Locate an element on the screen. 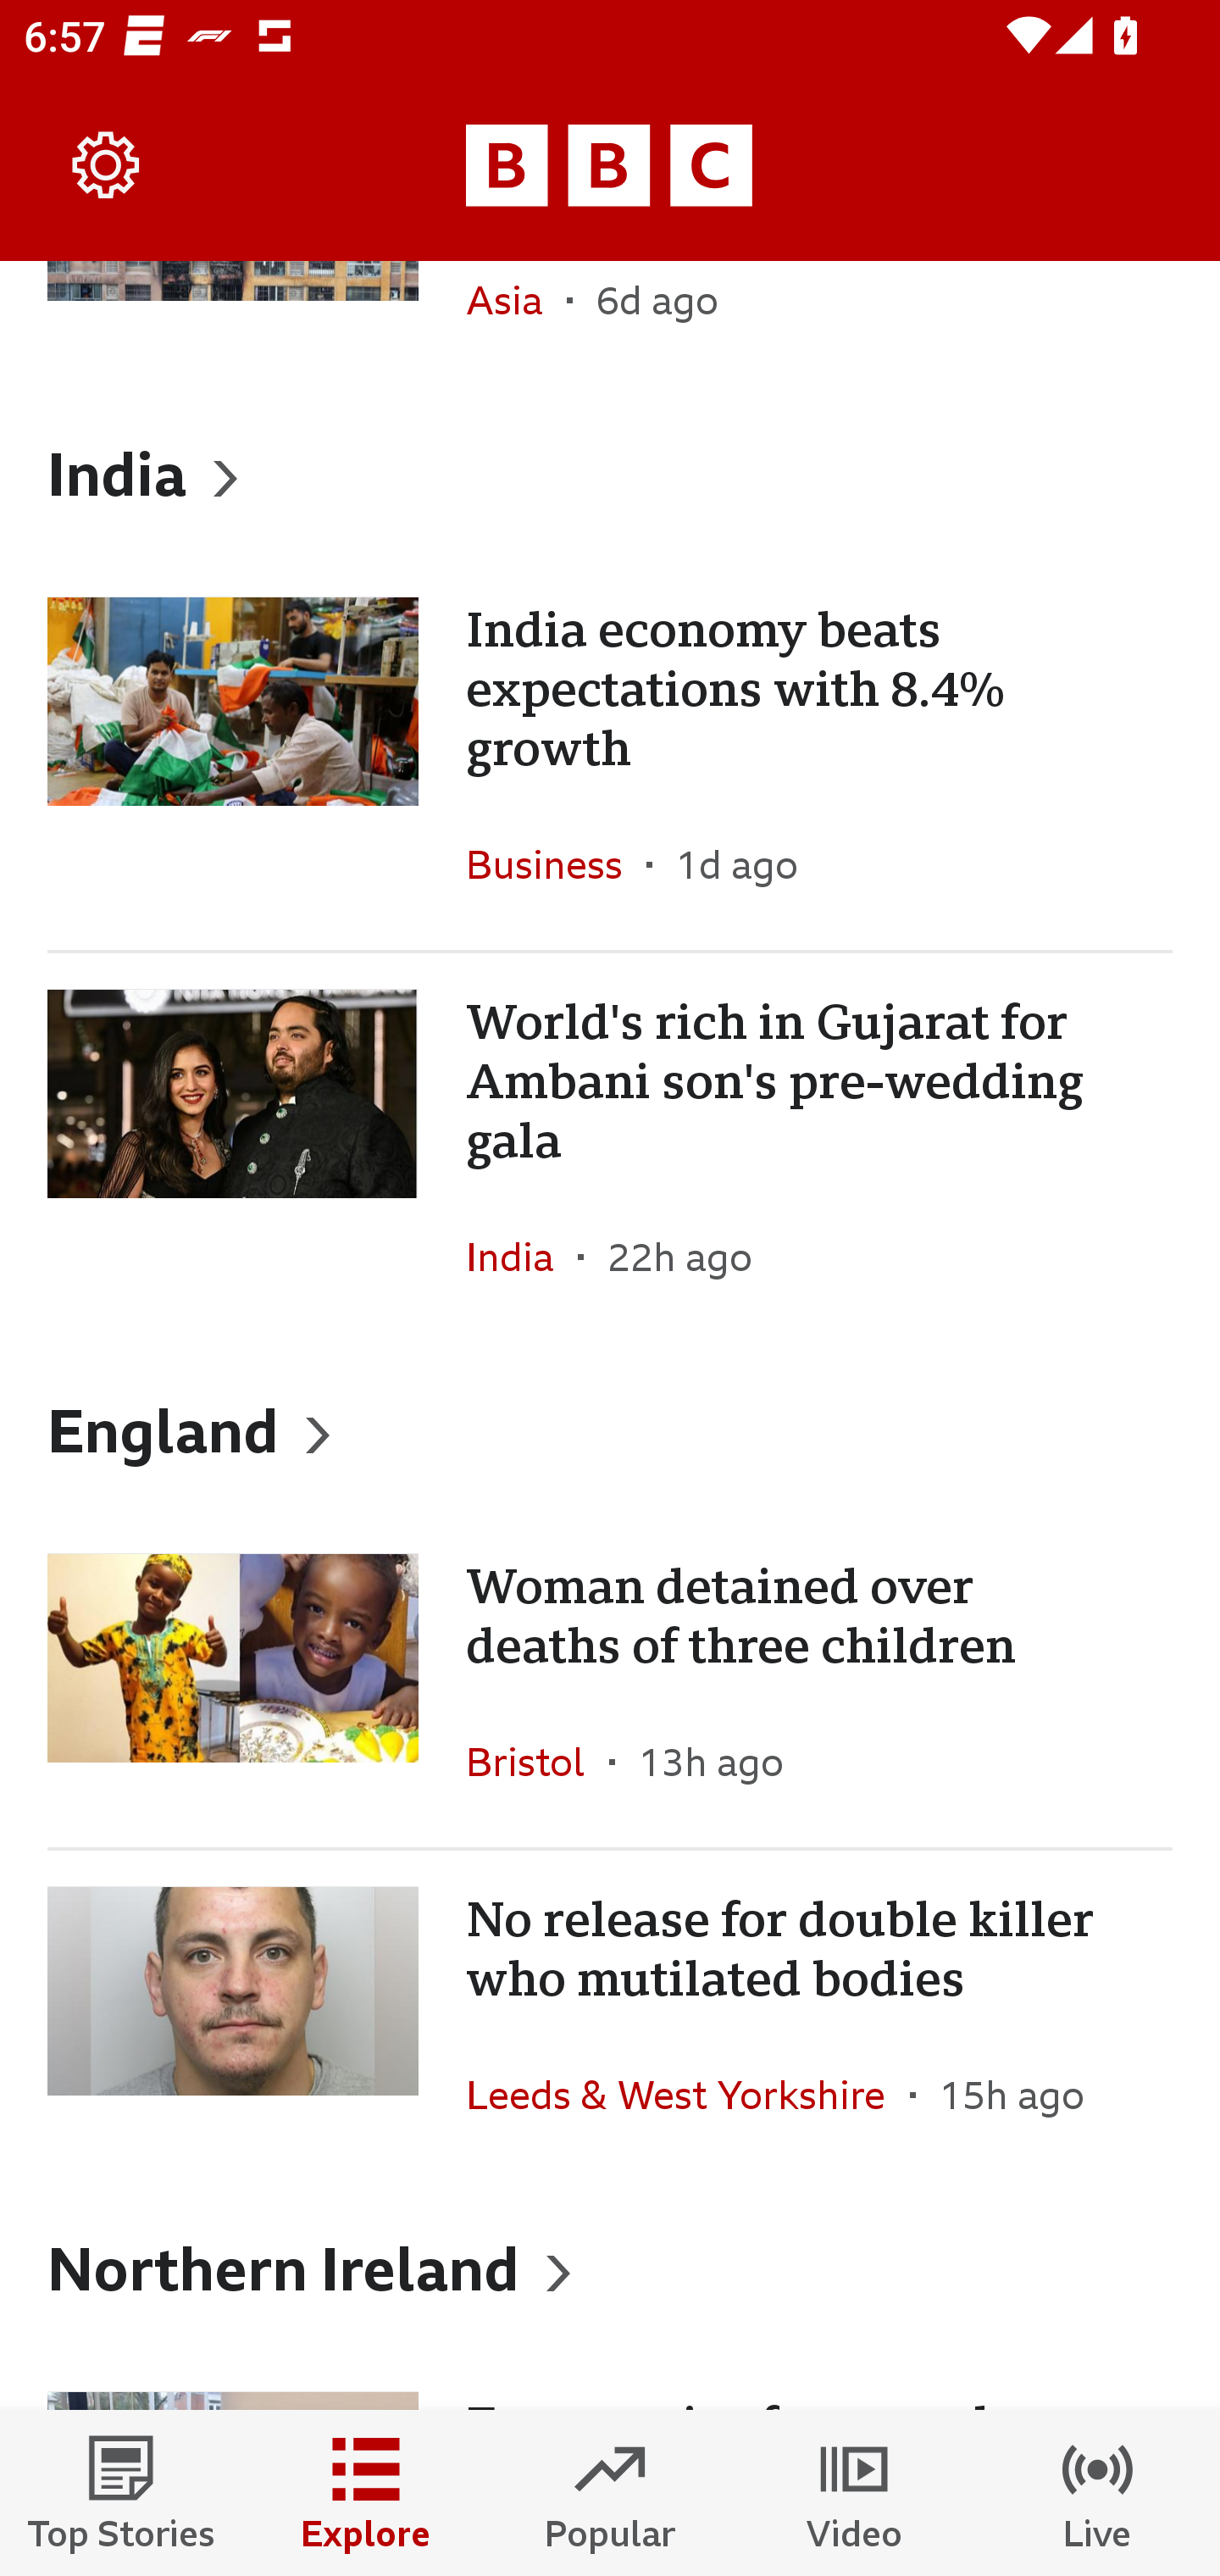 This screenshot has height=2576, width=1220. Bristol In the section Bristol is located at coordinates (537, 1762).